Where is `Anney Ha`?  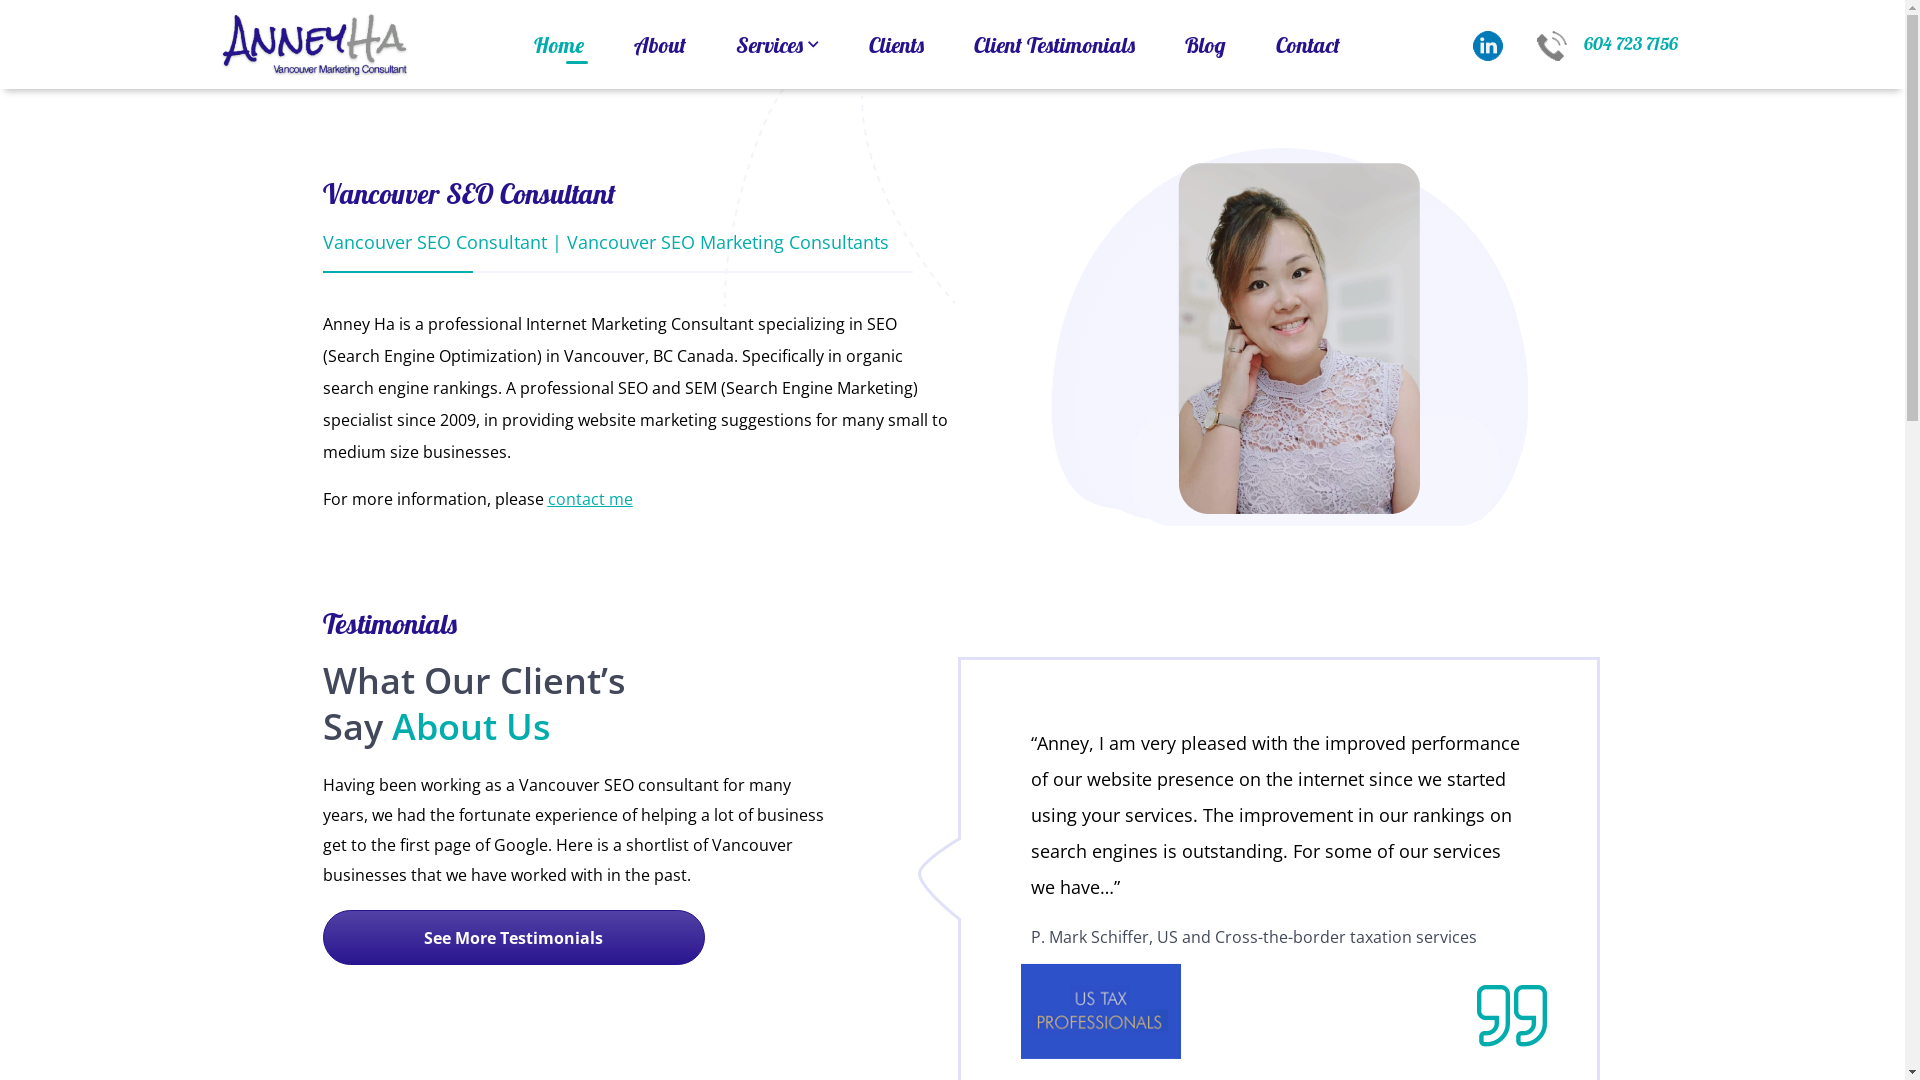 Anney Ha is located at coordinates (316, 44).